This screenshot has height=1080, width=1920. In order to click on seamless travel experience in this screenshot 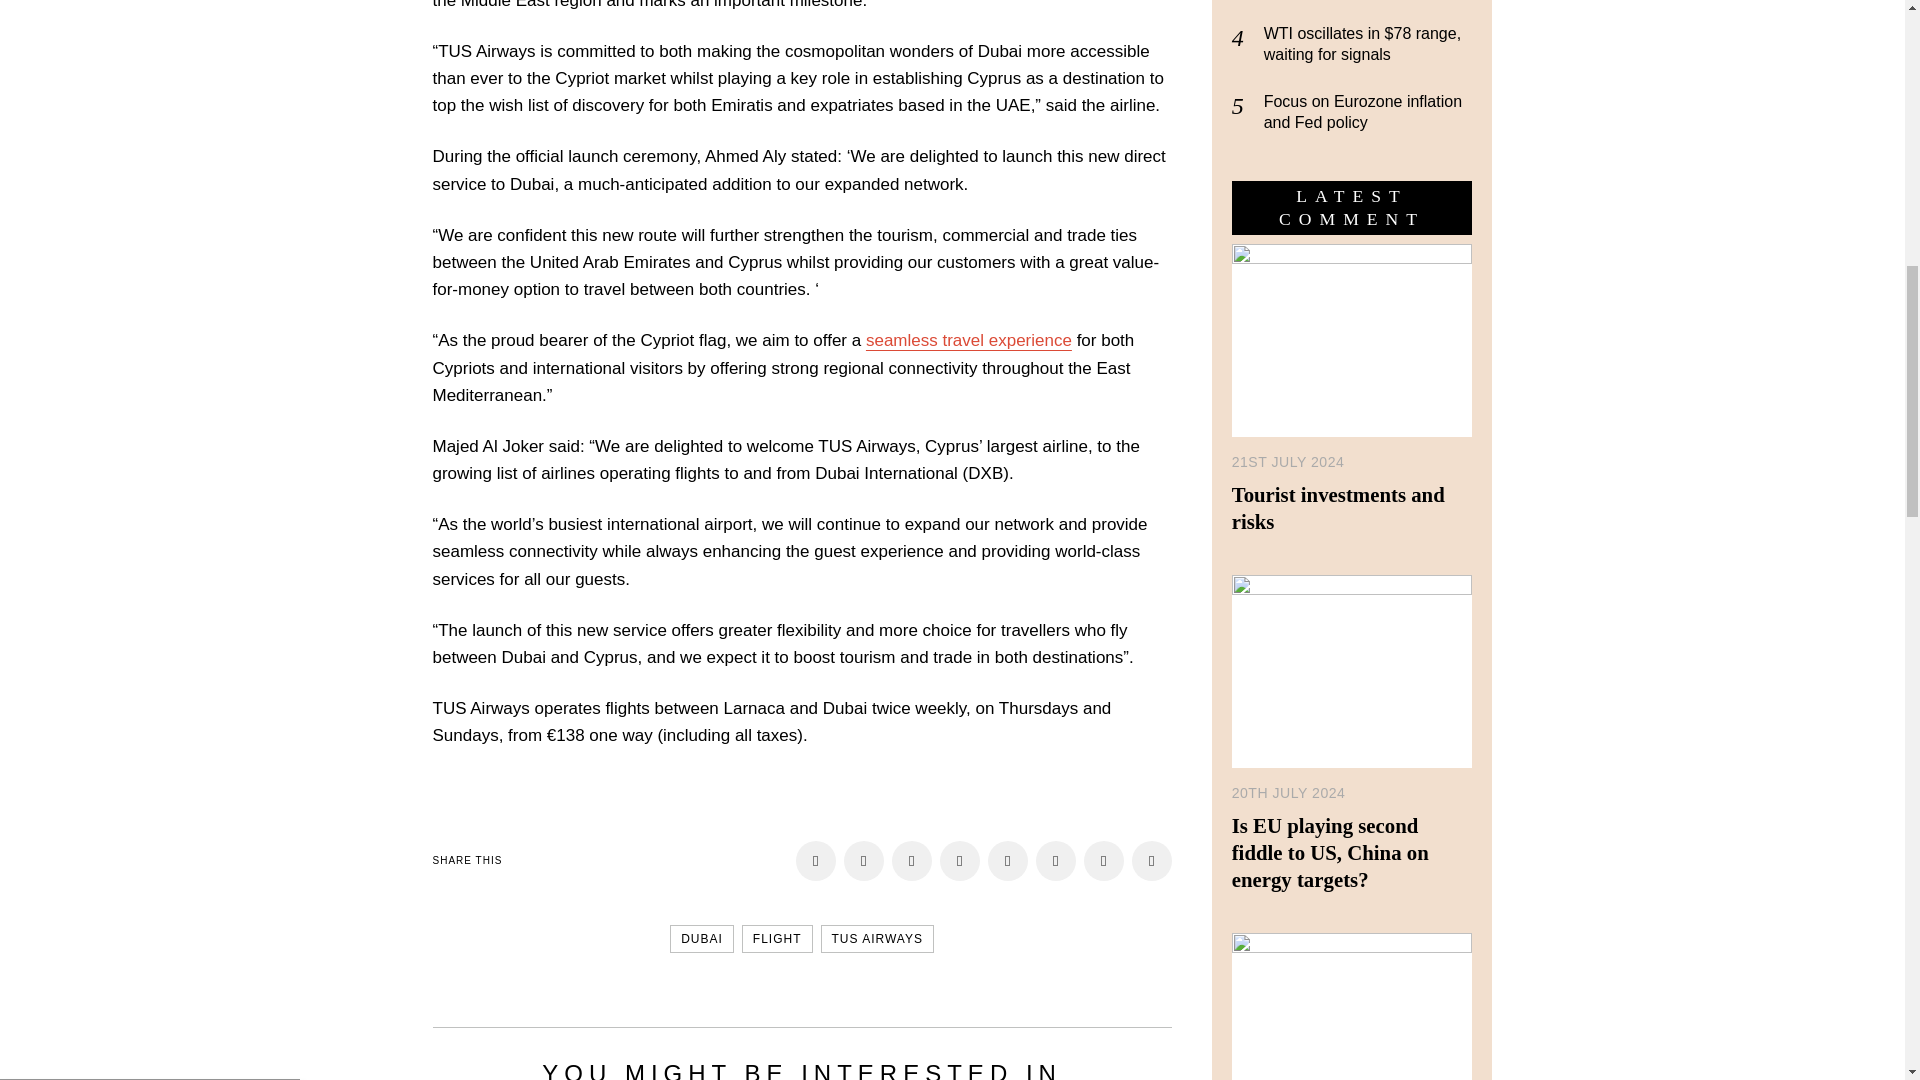, I will do `click(968, 340)`.